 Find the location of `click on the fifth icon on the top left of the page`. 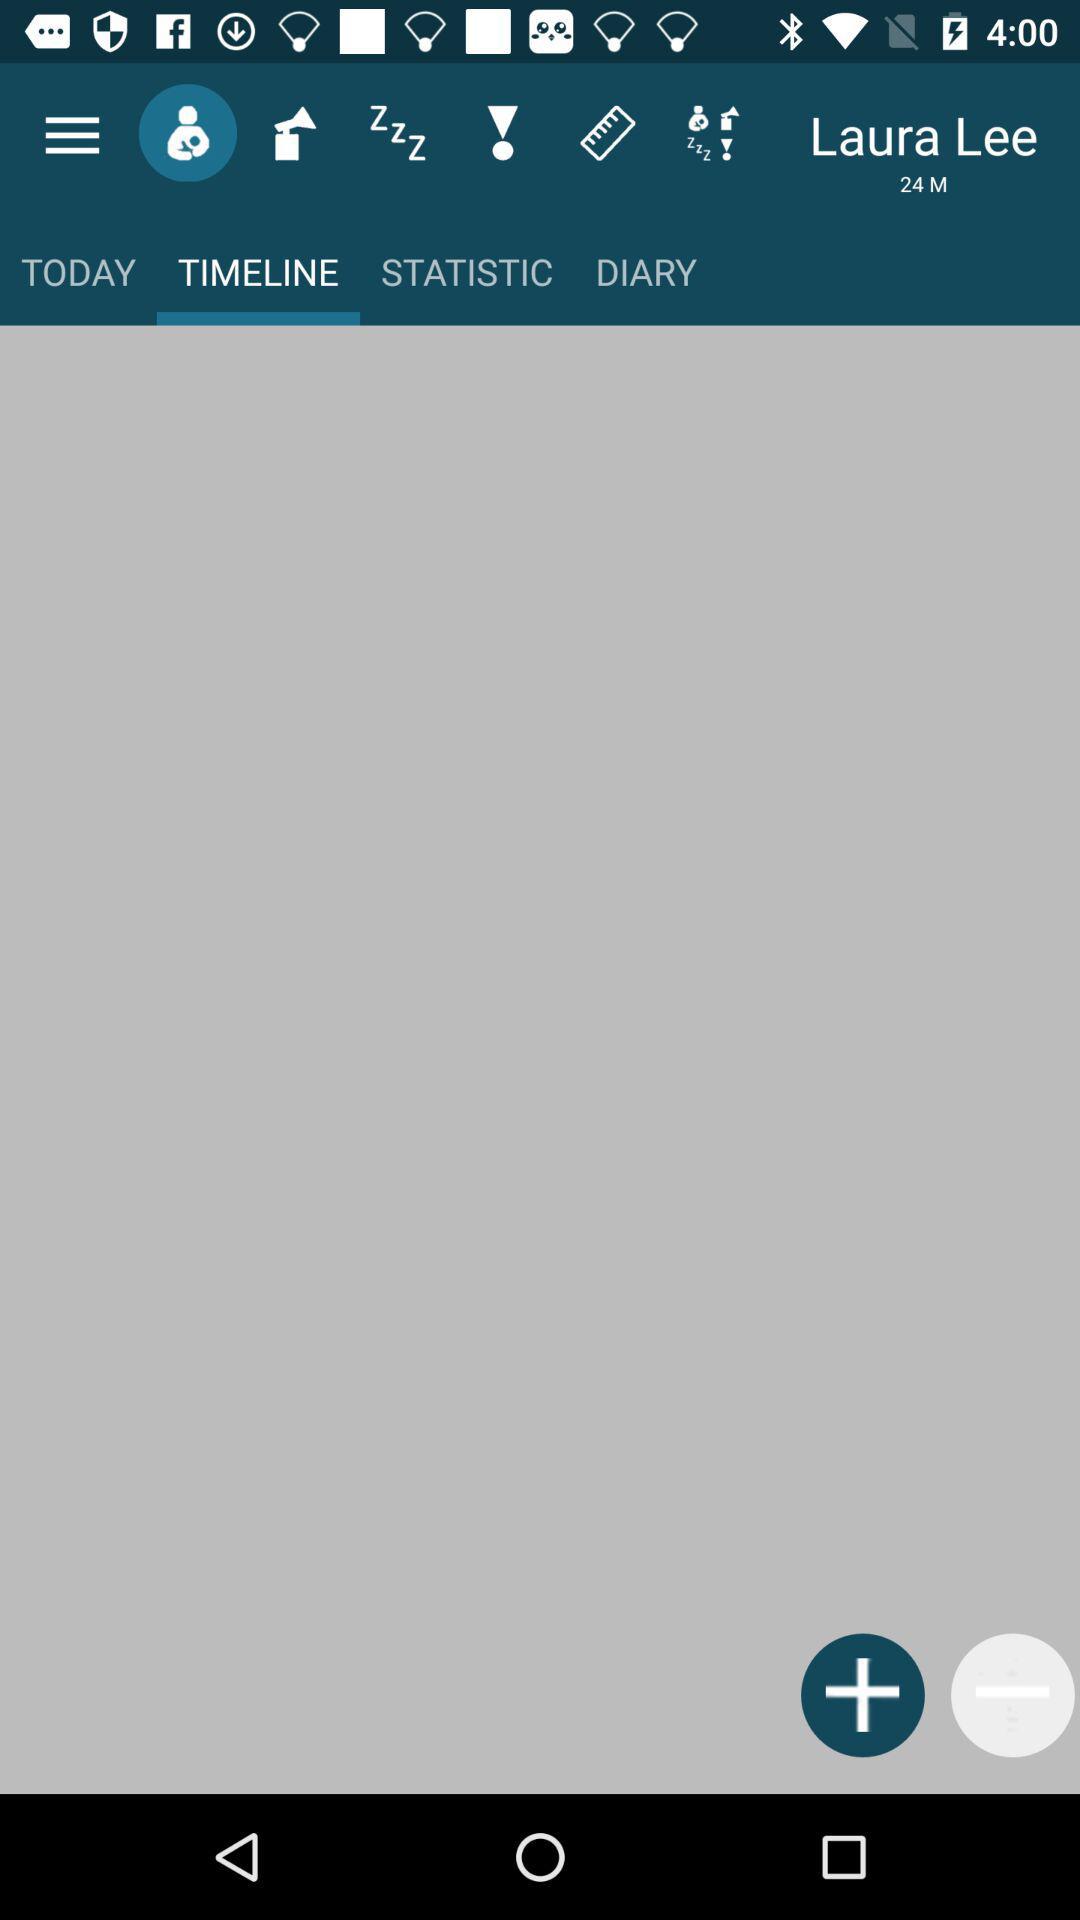

click on the fifth icon on the top left of the page is located at coordinates (502, 133).